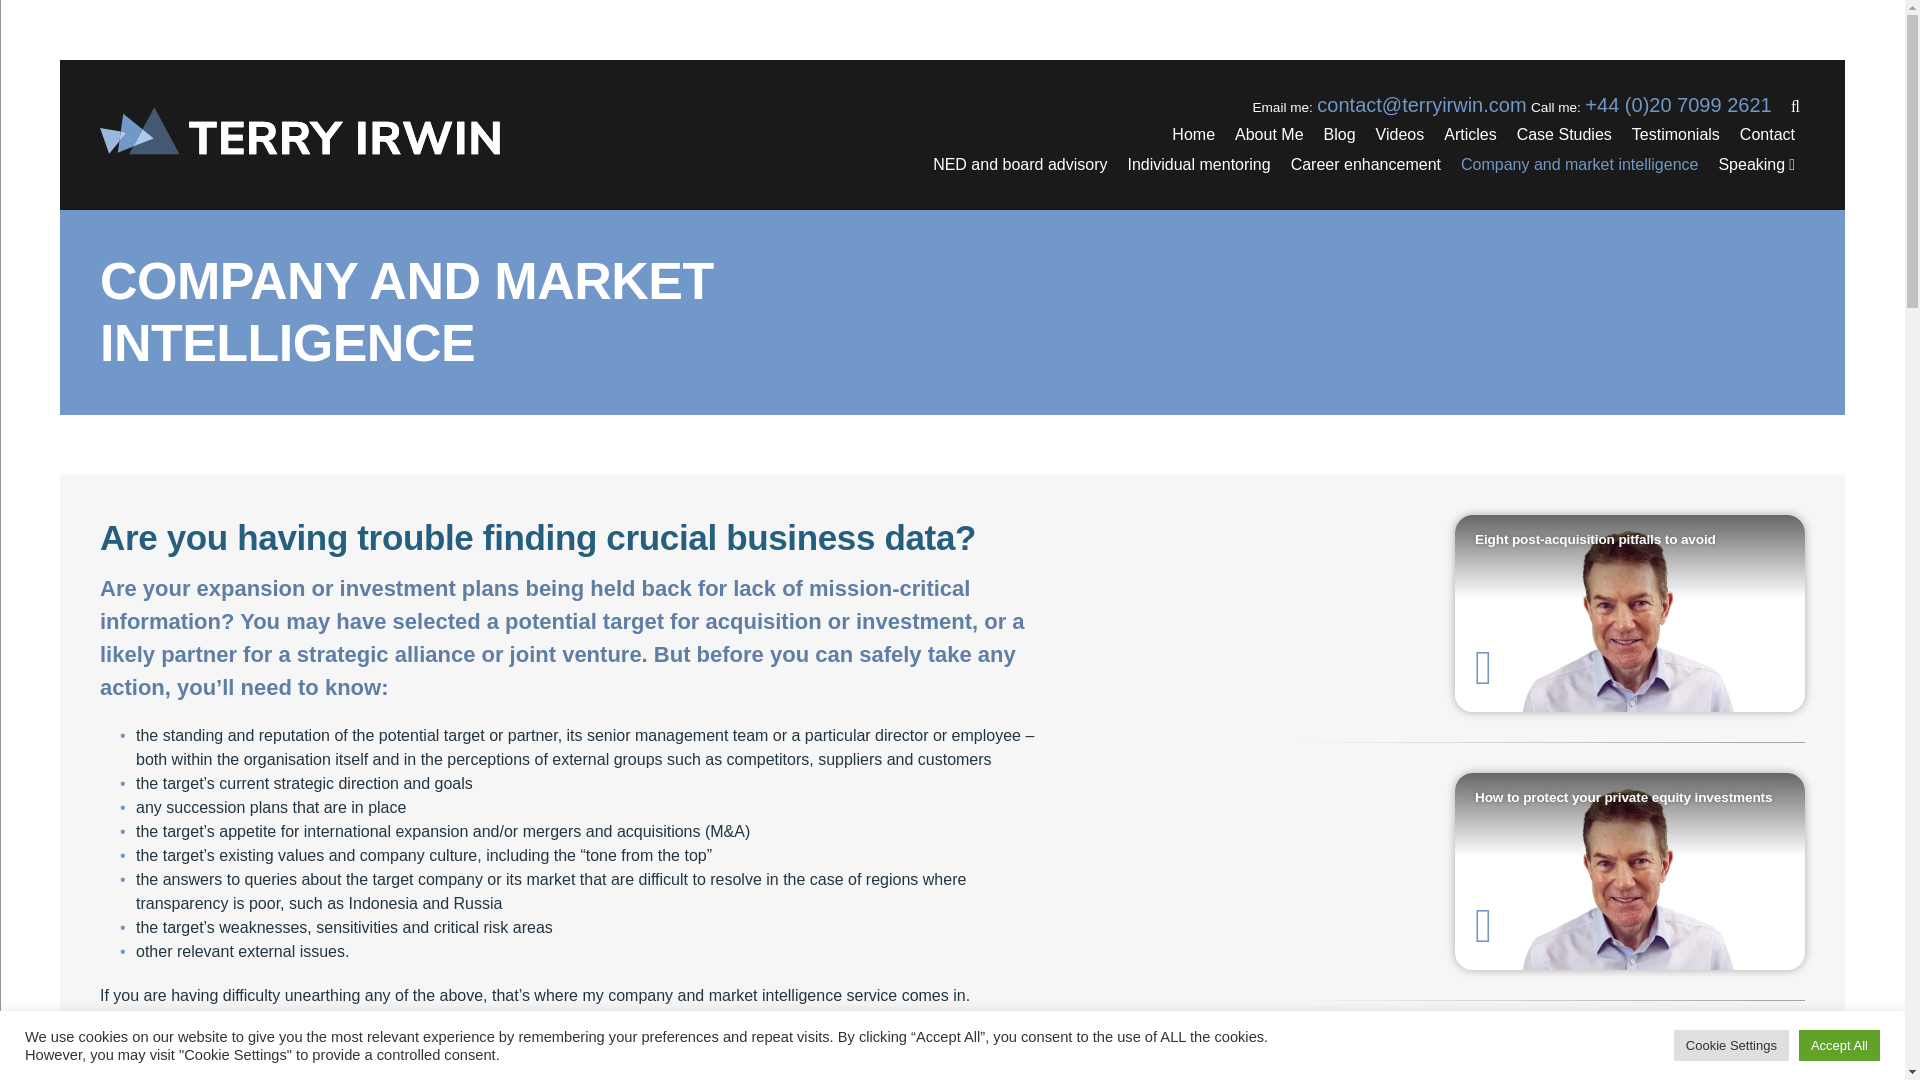 The image size is (1920, 1080). What do you see at coordinates (1268, 134) in the screenshot?
I see `About Me` at bounding box center [1268, 134].